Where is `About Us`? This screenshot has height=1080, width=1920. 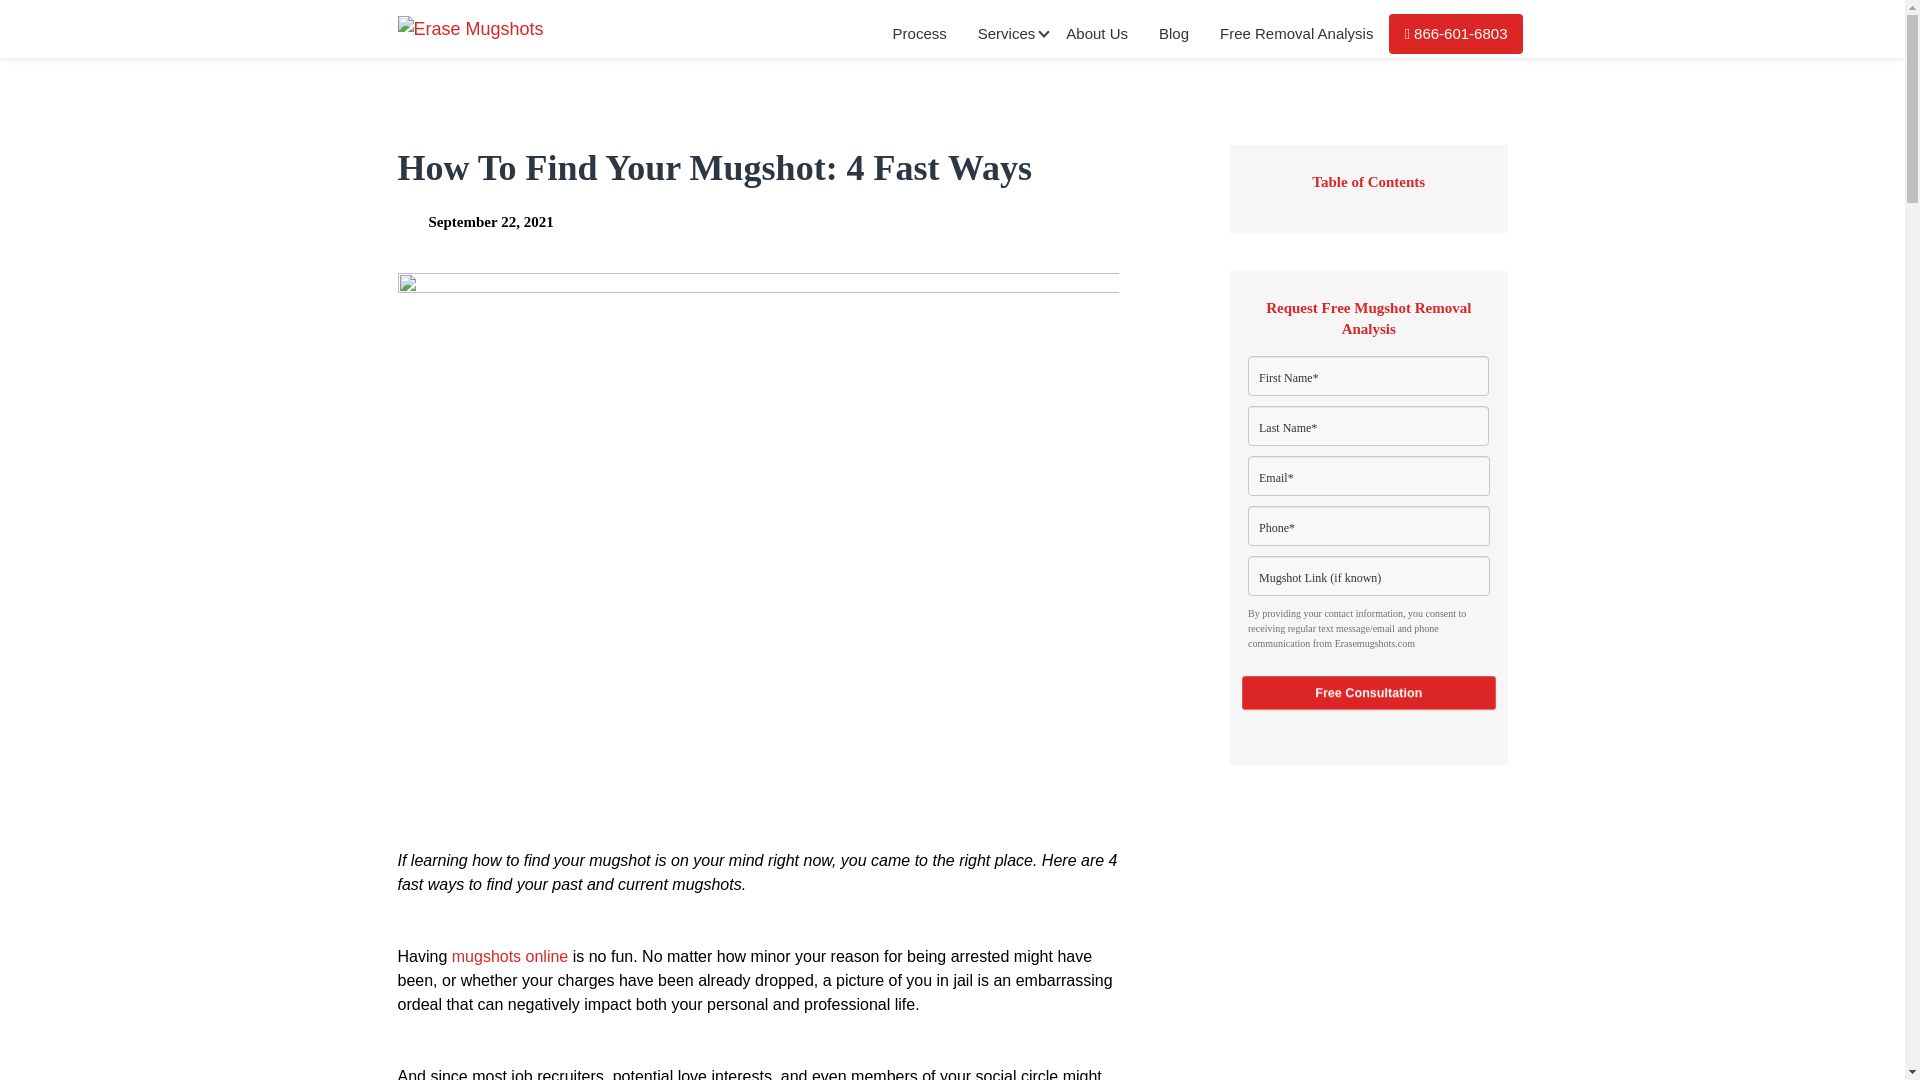 About Us is located at coordinates (1096, 33).